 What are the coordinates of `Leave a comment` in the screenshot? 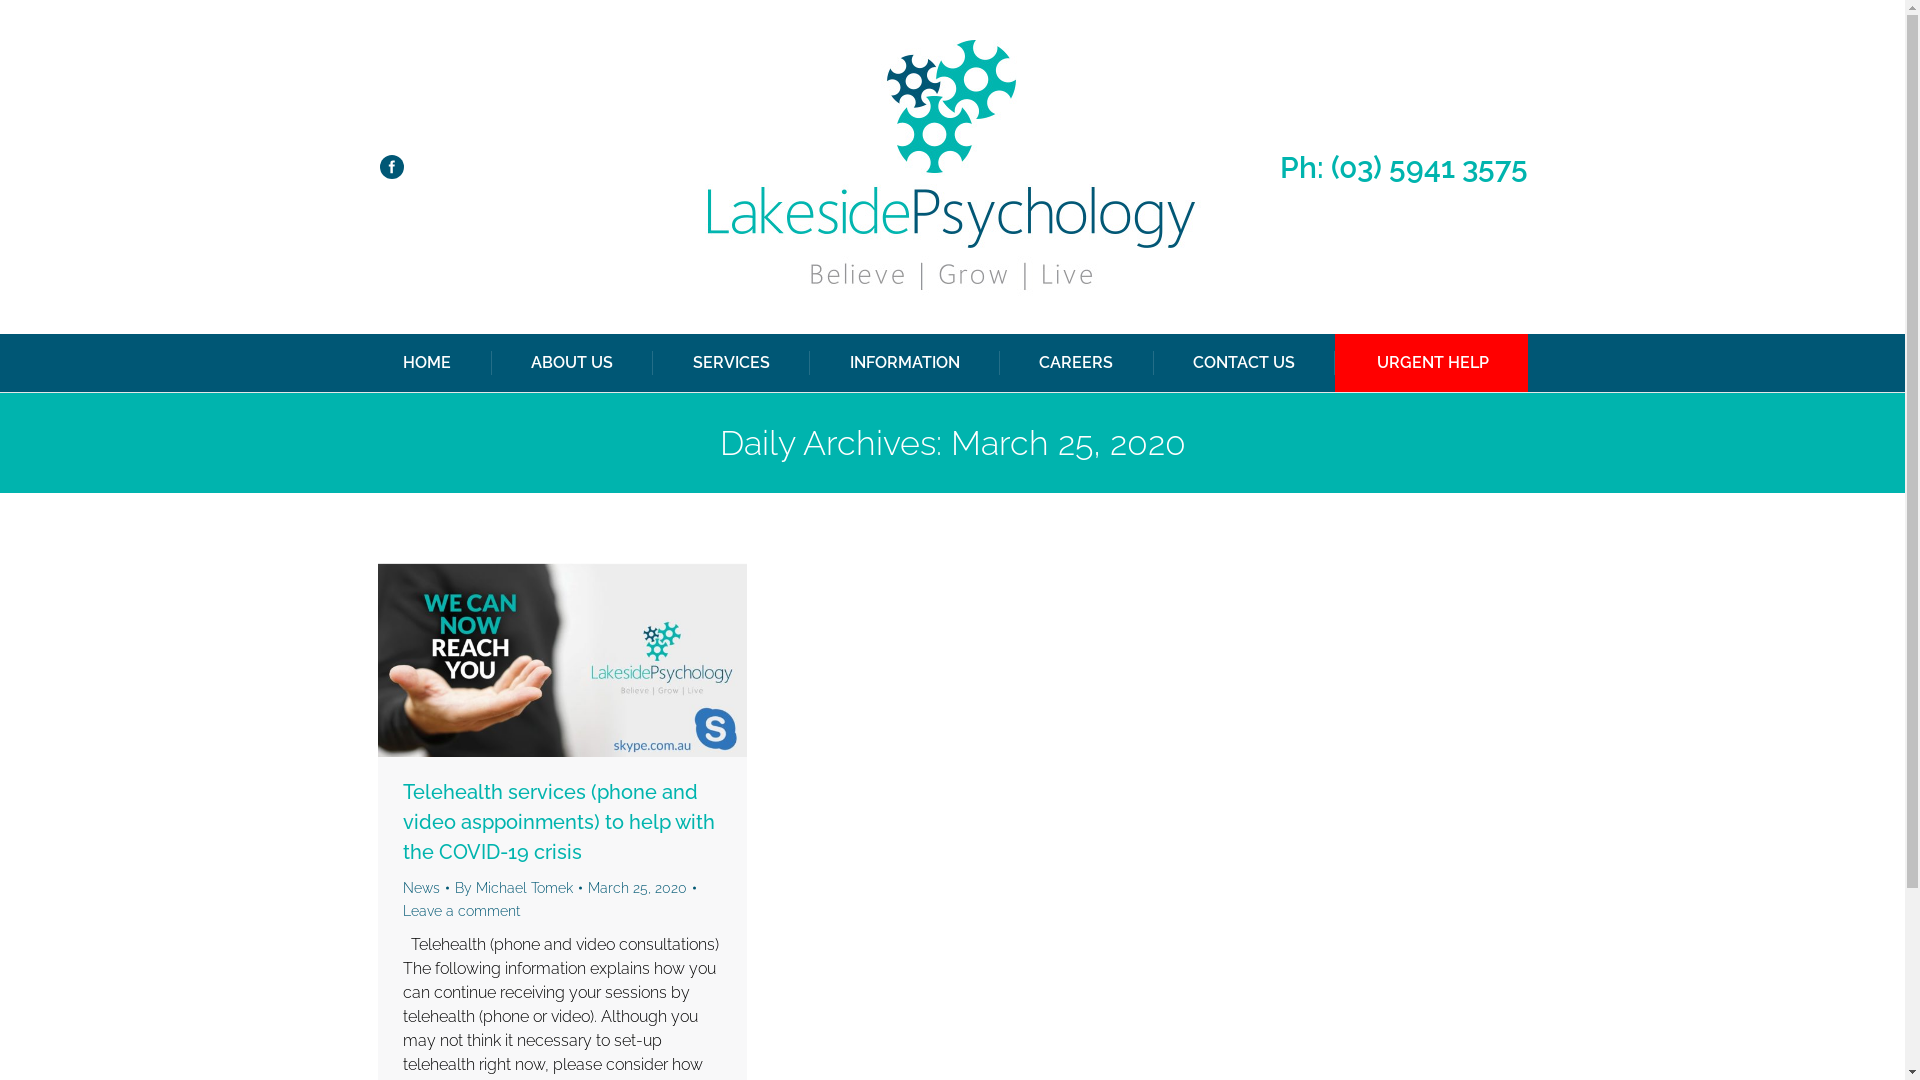 It's located at (460, 912).